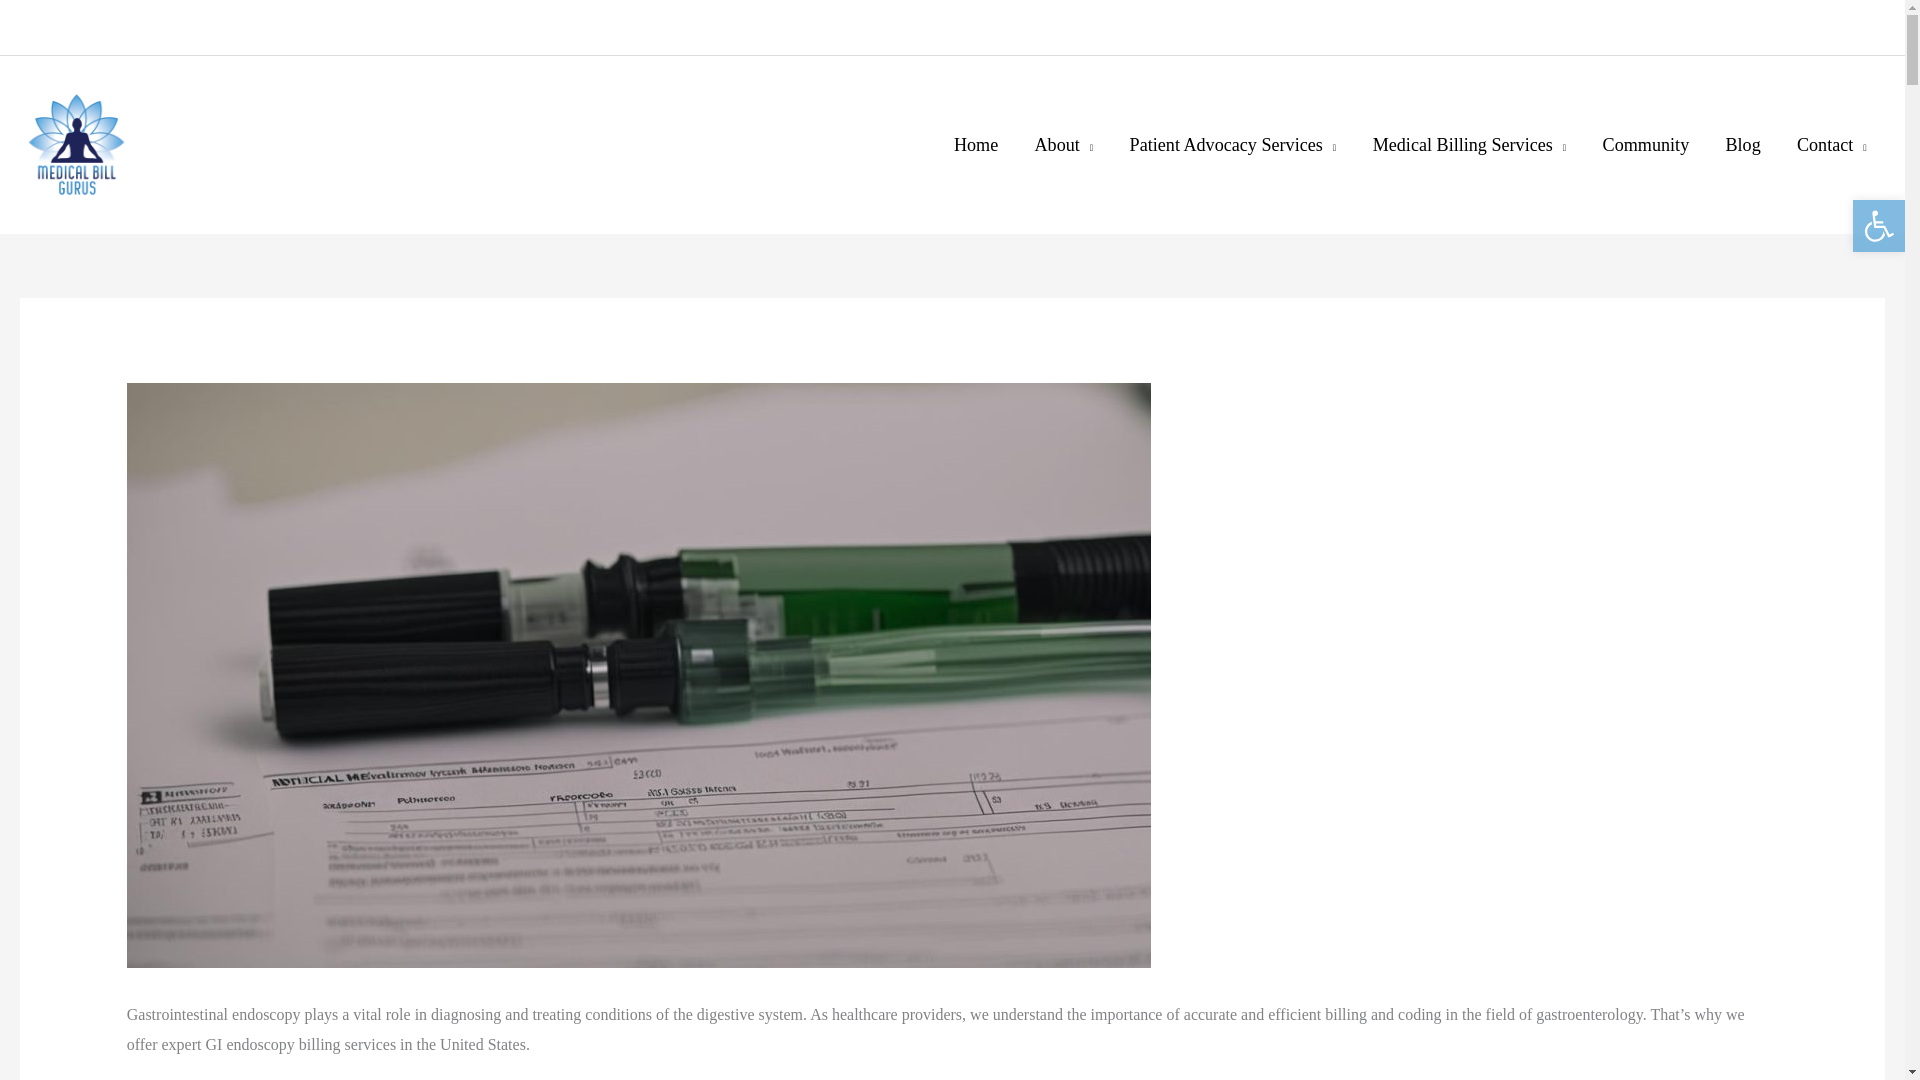 This screenshot has height=1080, width=1920. Describe the element at coordinates (1468, 146) in the screenshot. I see `Medical Billing Services` at that location.